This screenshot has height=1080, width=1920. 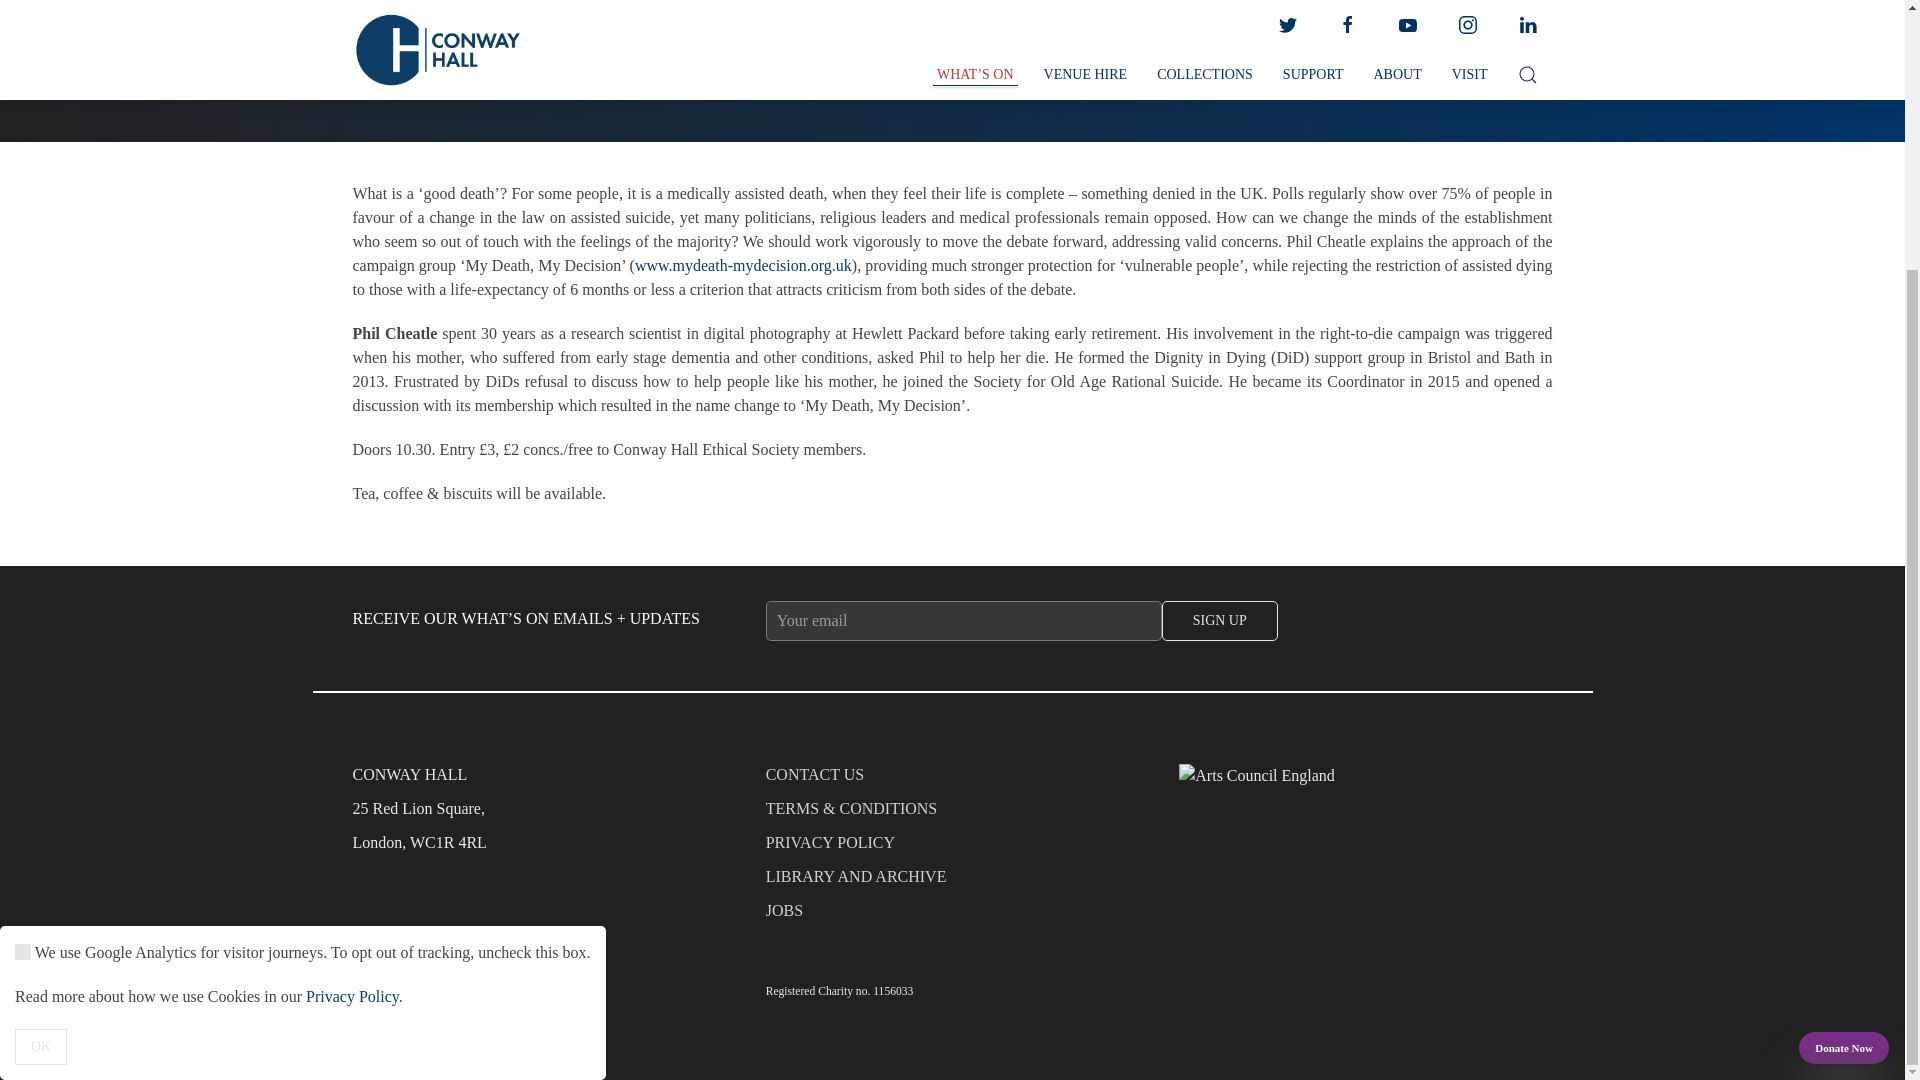 I want to click on CONTACT US, so click(x=953, y=780).